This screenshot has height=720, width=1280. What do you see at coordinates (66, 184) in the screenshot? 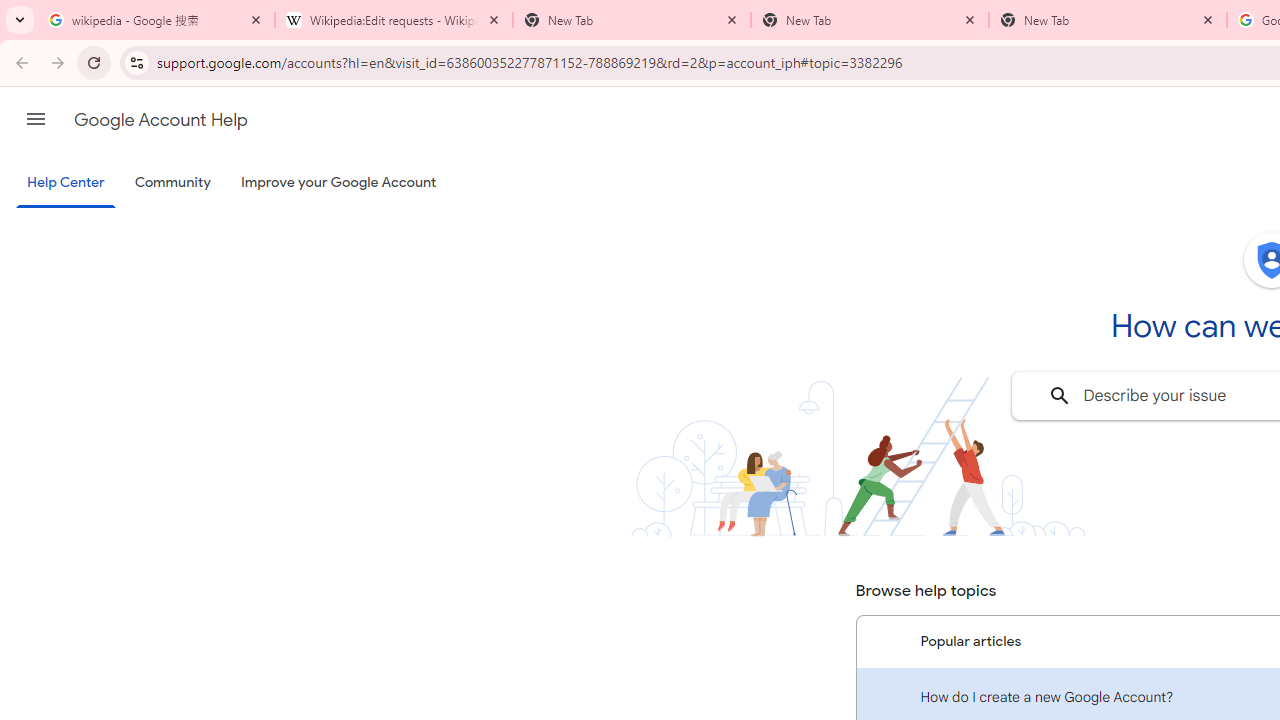
I see `Help Center` at bounding box center [66, 184].